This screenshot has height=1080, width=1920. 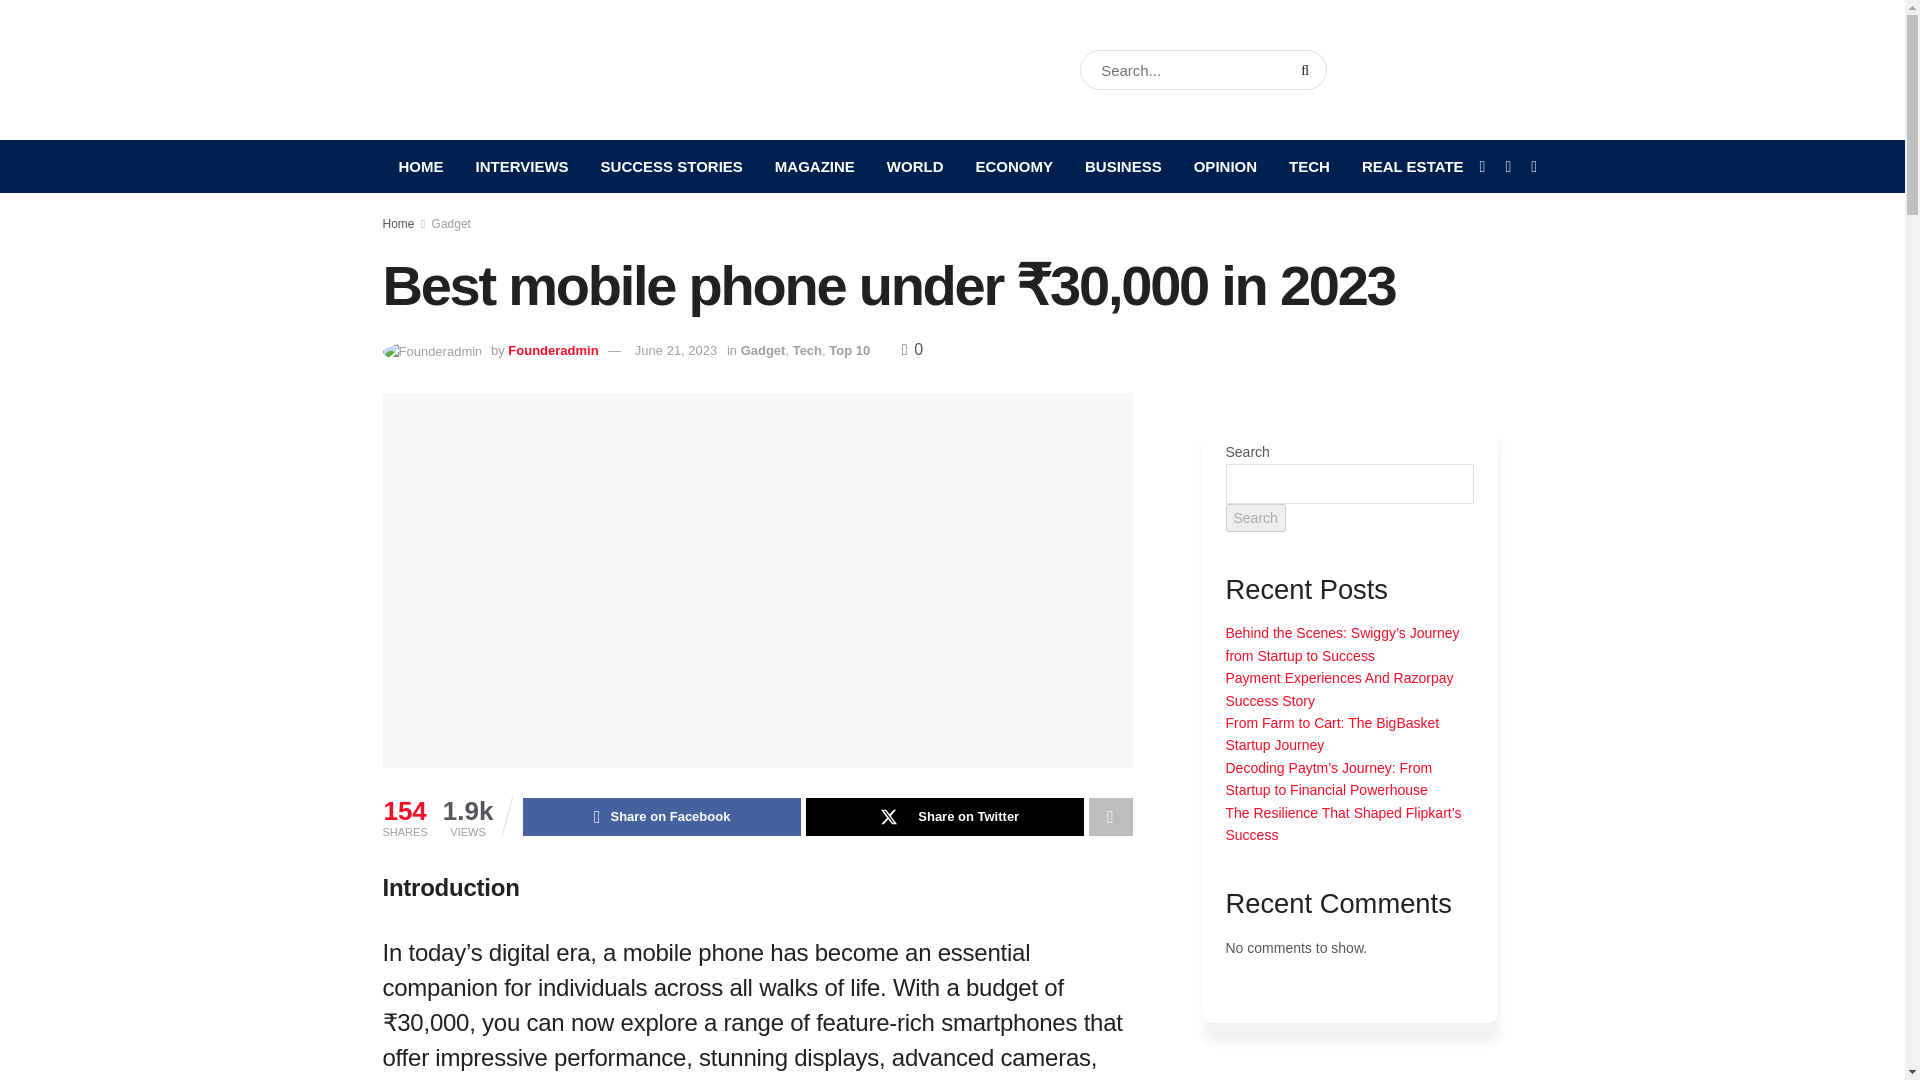 What do you see at coordinates (916, 166) in the screenshot?
I see `WORLD` at bounding box center [916, 166].